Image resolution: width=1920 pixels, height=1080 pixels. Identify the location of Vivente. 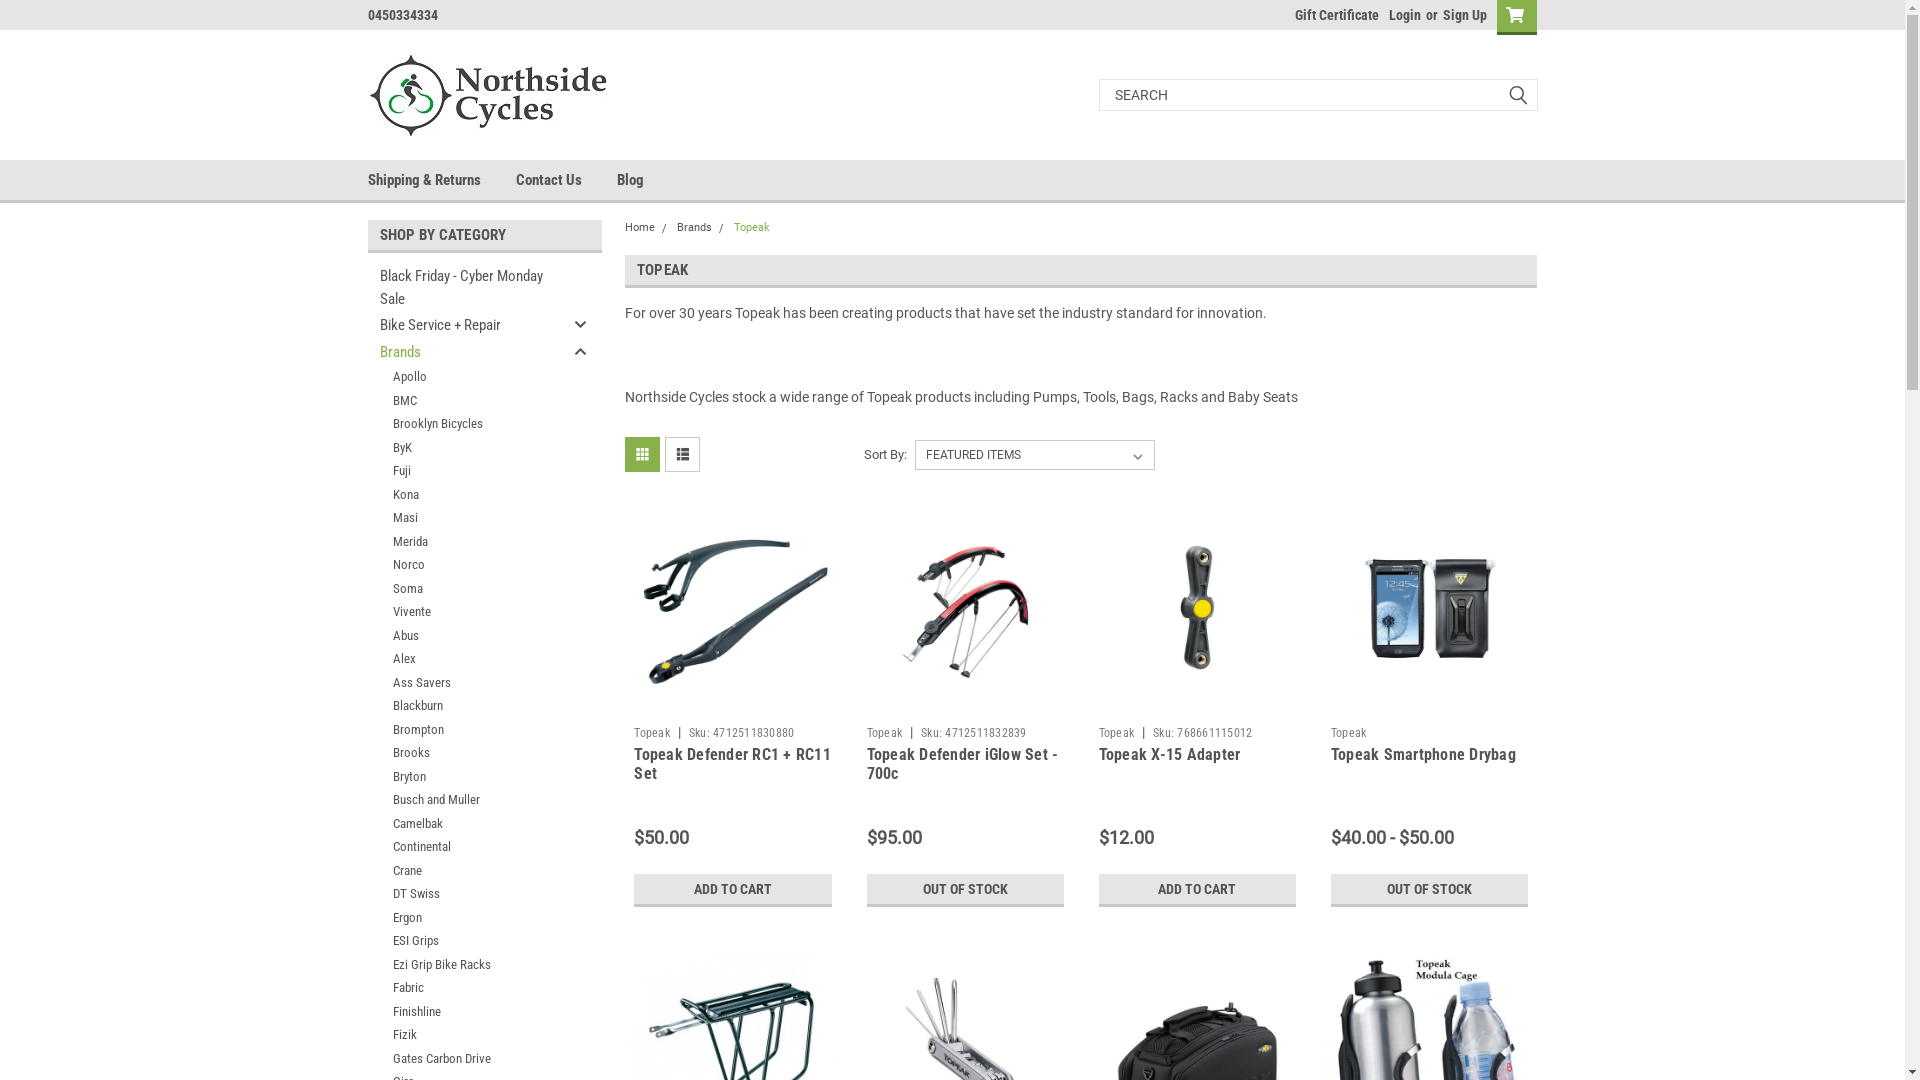
(468, 612).